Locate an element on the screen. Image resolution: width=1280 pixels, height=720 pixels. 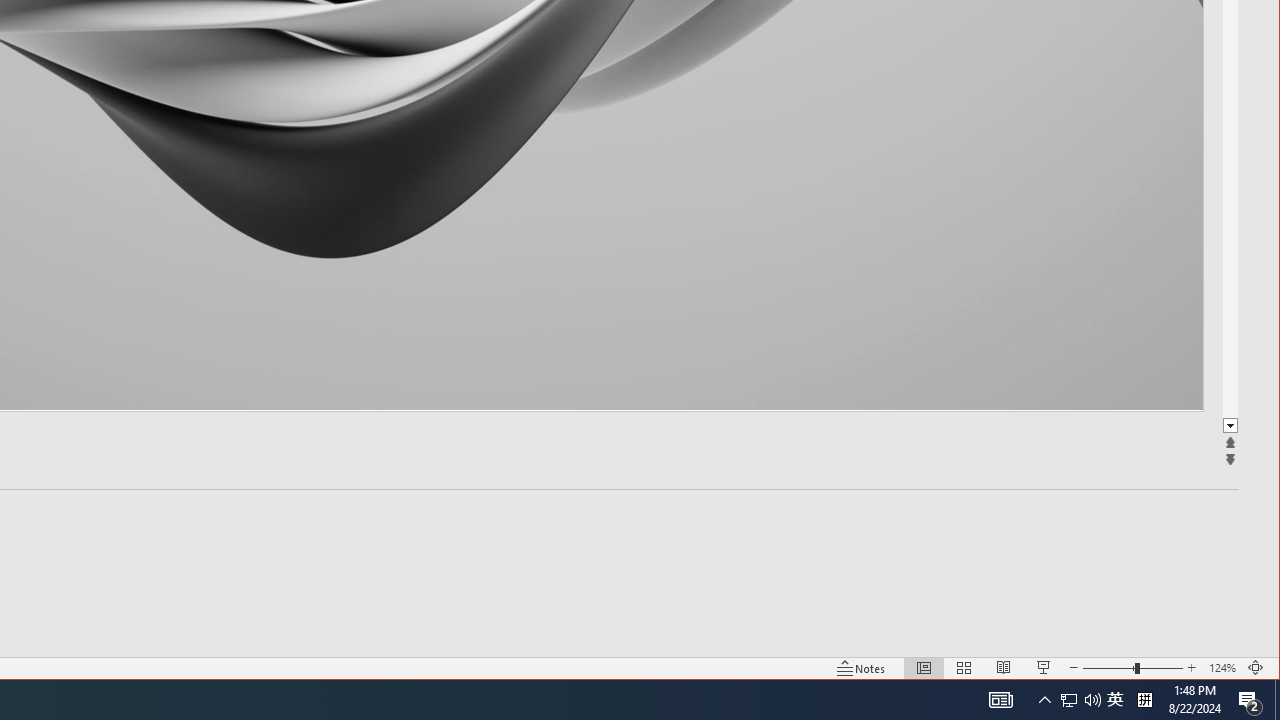
Line down is located at coordinates (1080, 700).